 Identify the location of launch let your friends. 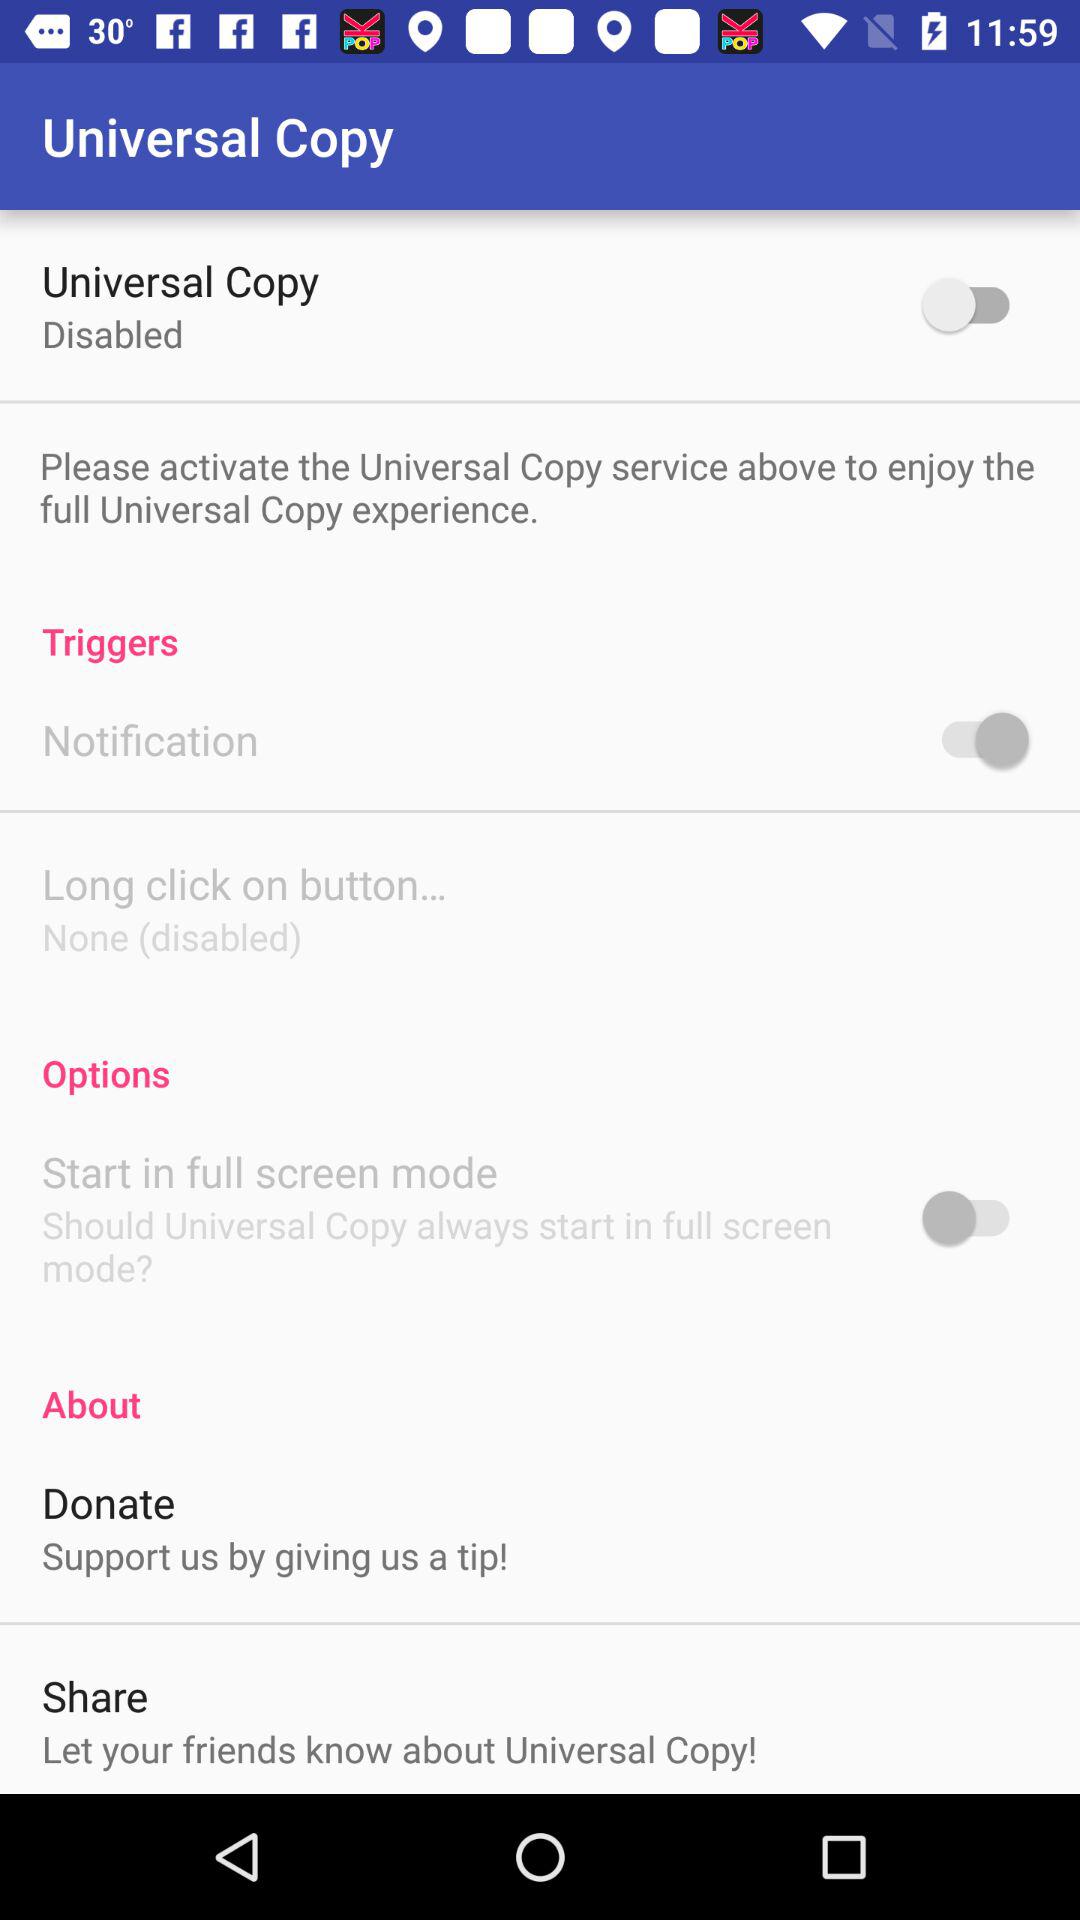
(400, 1748).